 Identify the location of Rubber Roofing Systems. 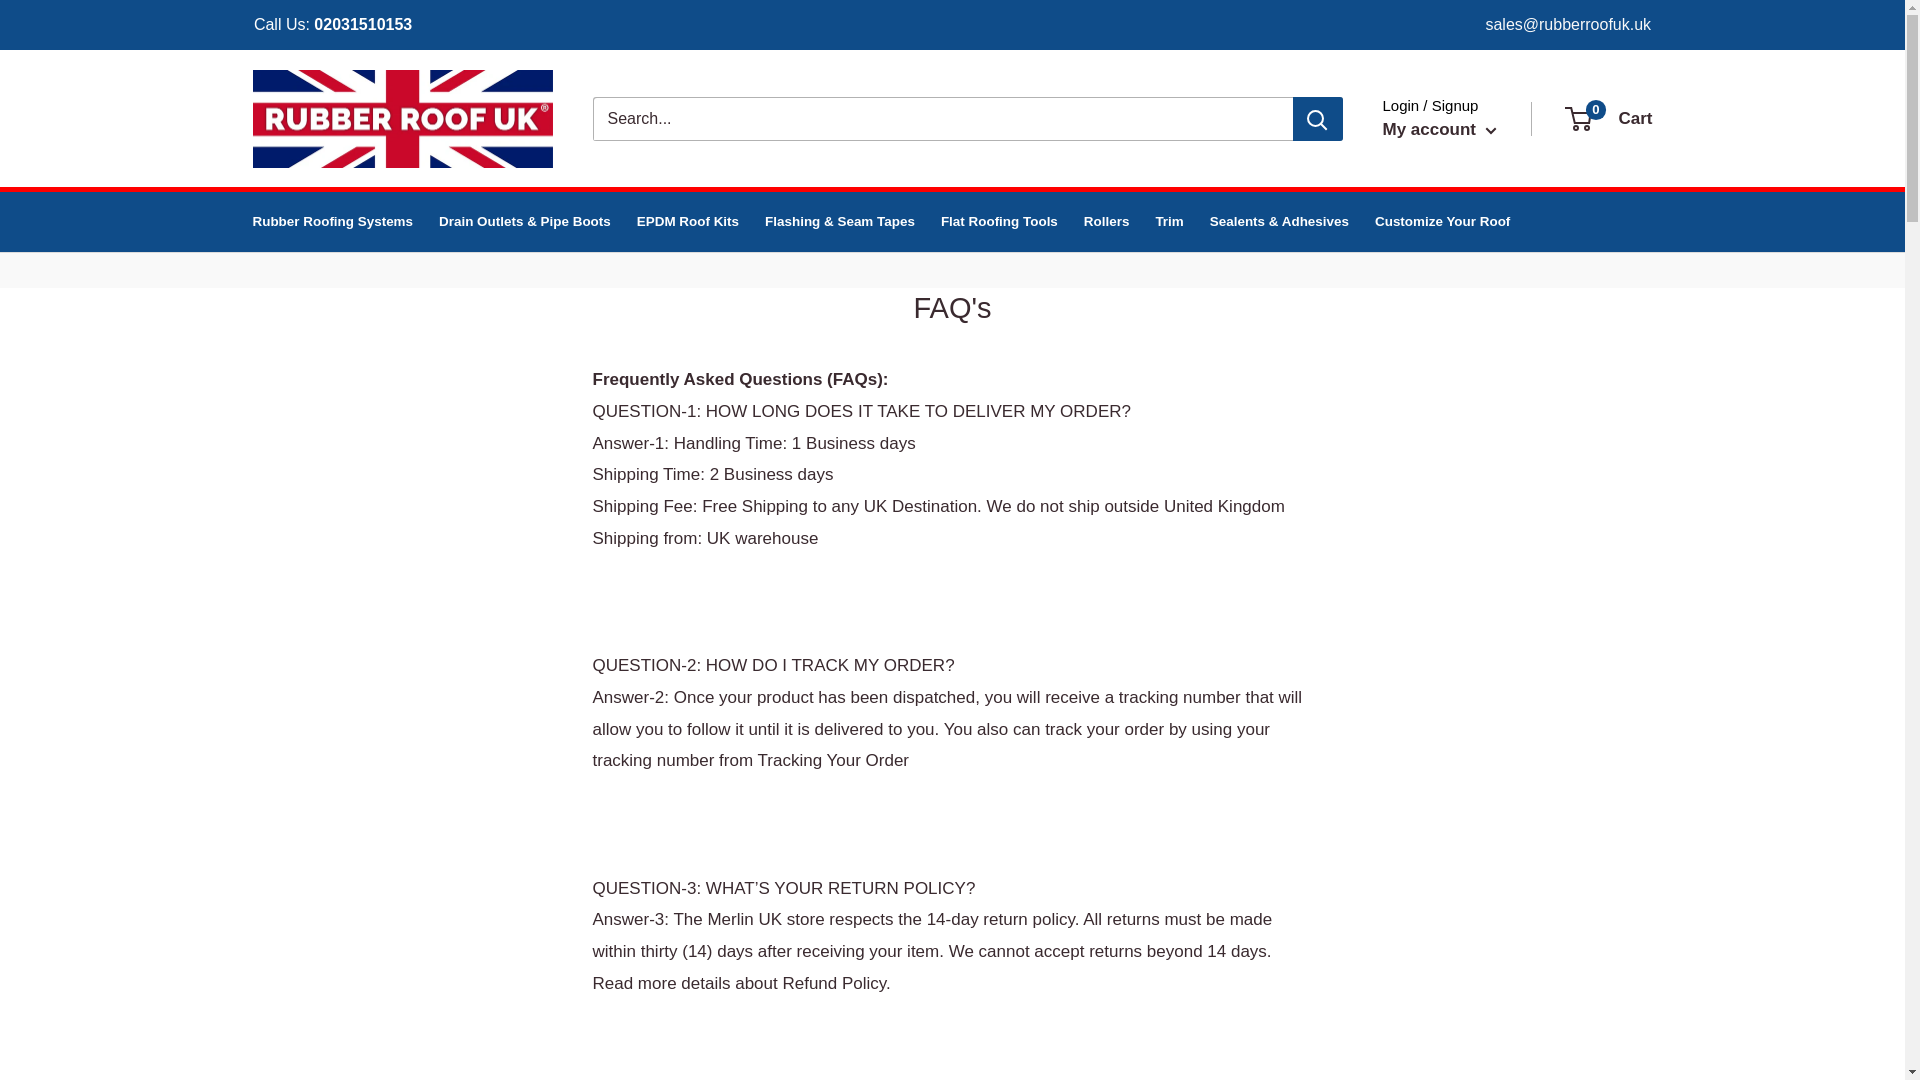
(1438, 130).